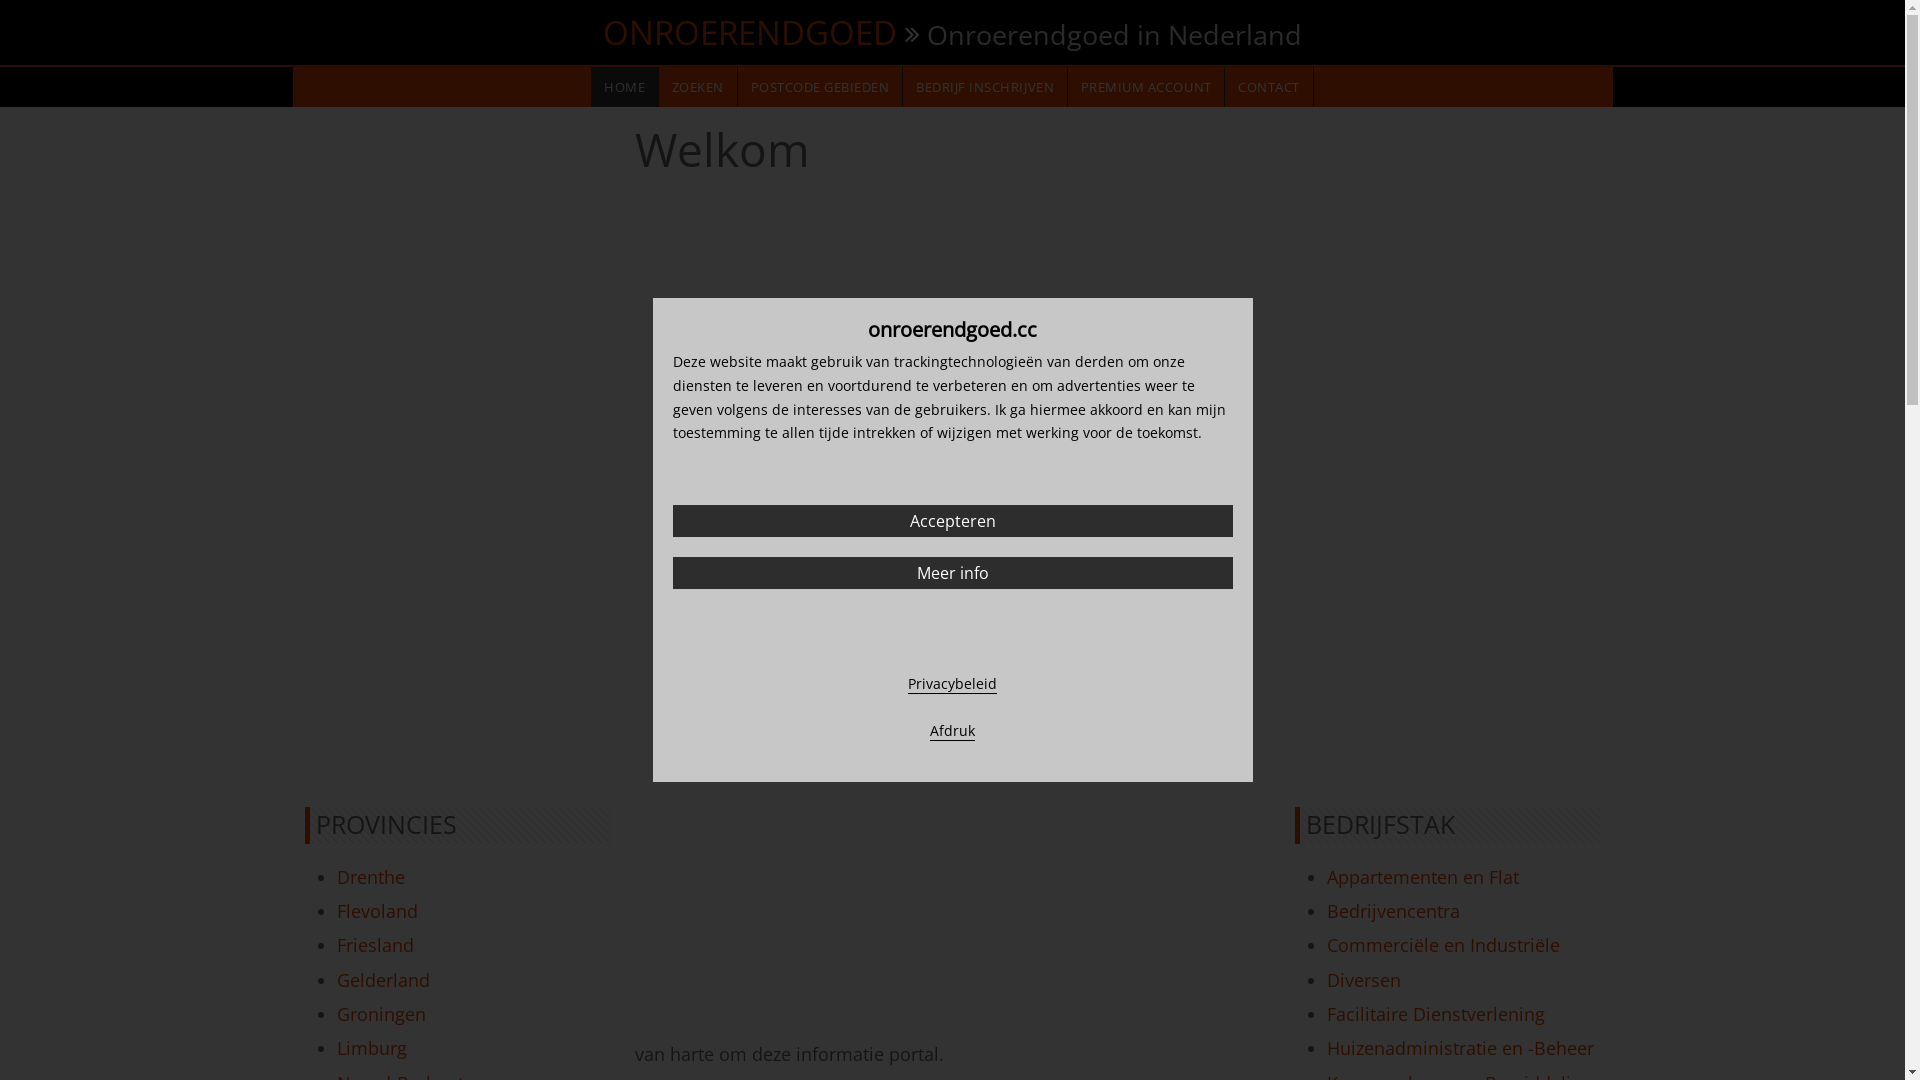 This screenshot has height=1080, width=1920. Describe the element at coordinates (0, 0) in the screenshot. I see `Overslaan en naar de inhoud gaan` at that location.